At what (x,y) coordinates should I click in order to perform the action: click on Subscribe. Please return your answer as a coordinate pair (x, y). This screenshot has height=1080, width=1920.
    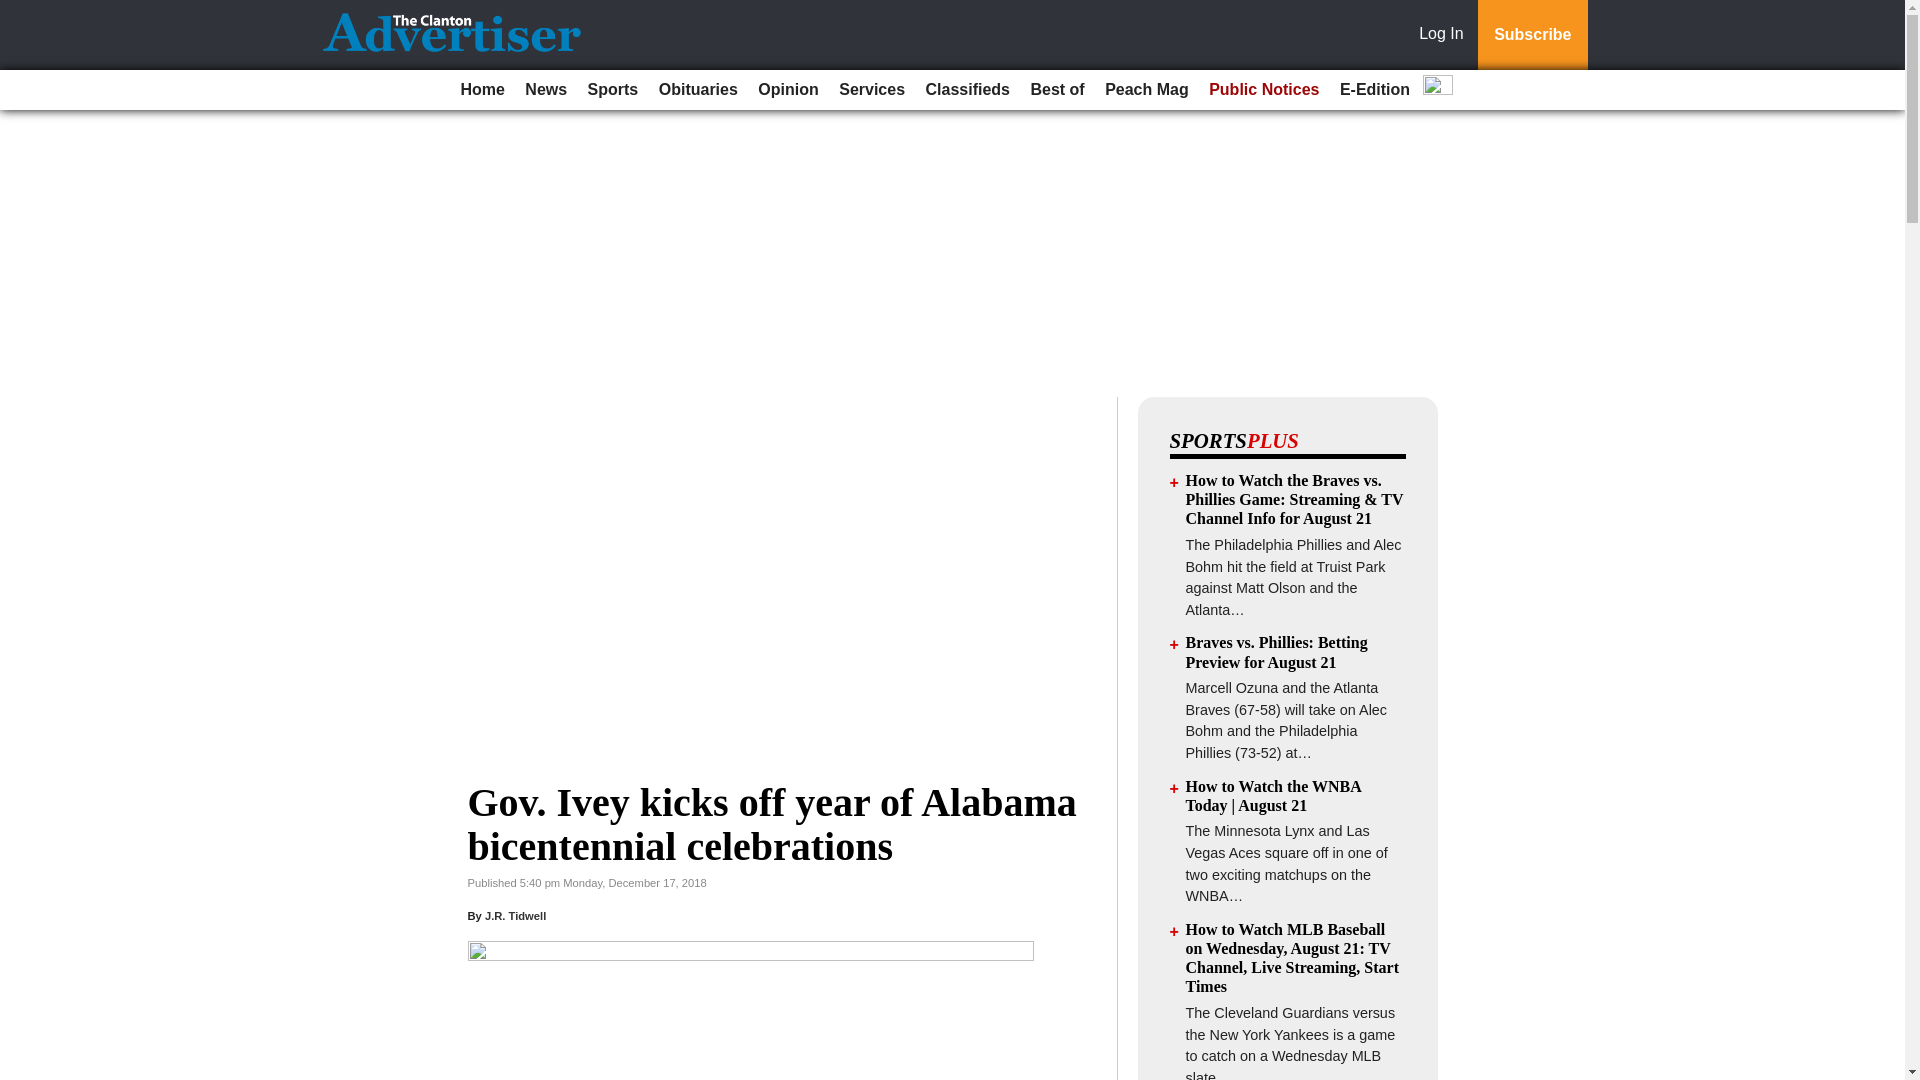
    Looking at the image, I should click on (1532, 35).